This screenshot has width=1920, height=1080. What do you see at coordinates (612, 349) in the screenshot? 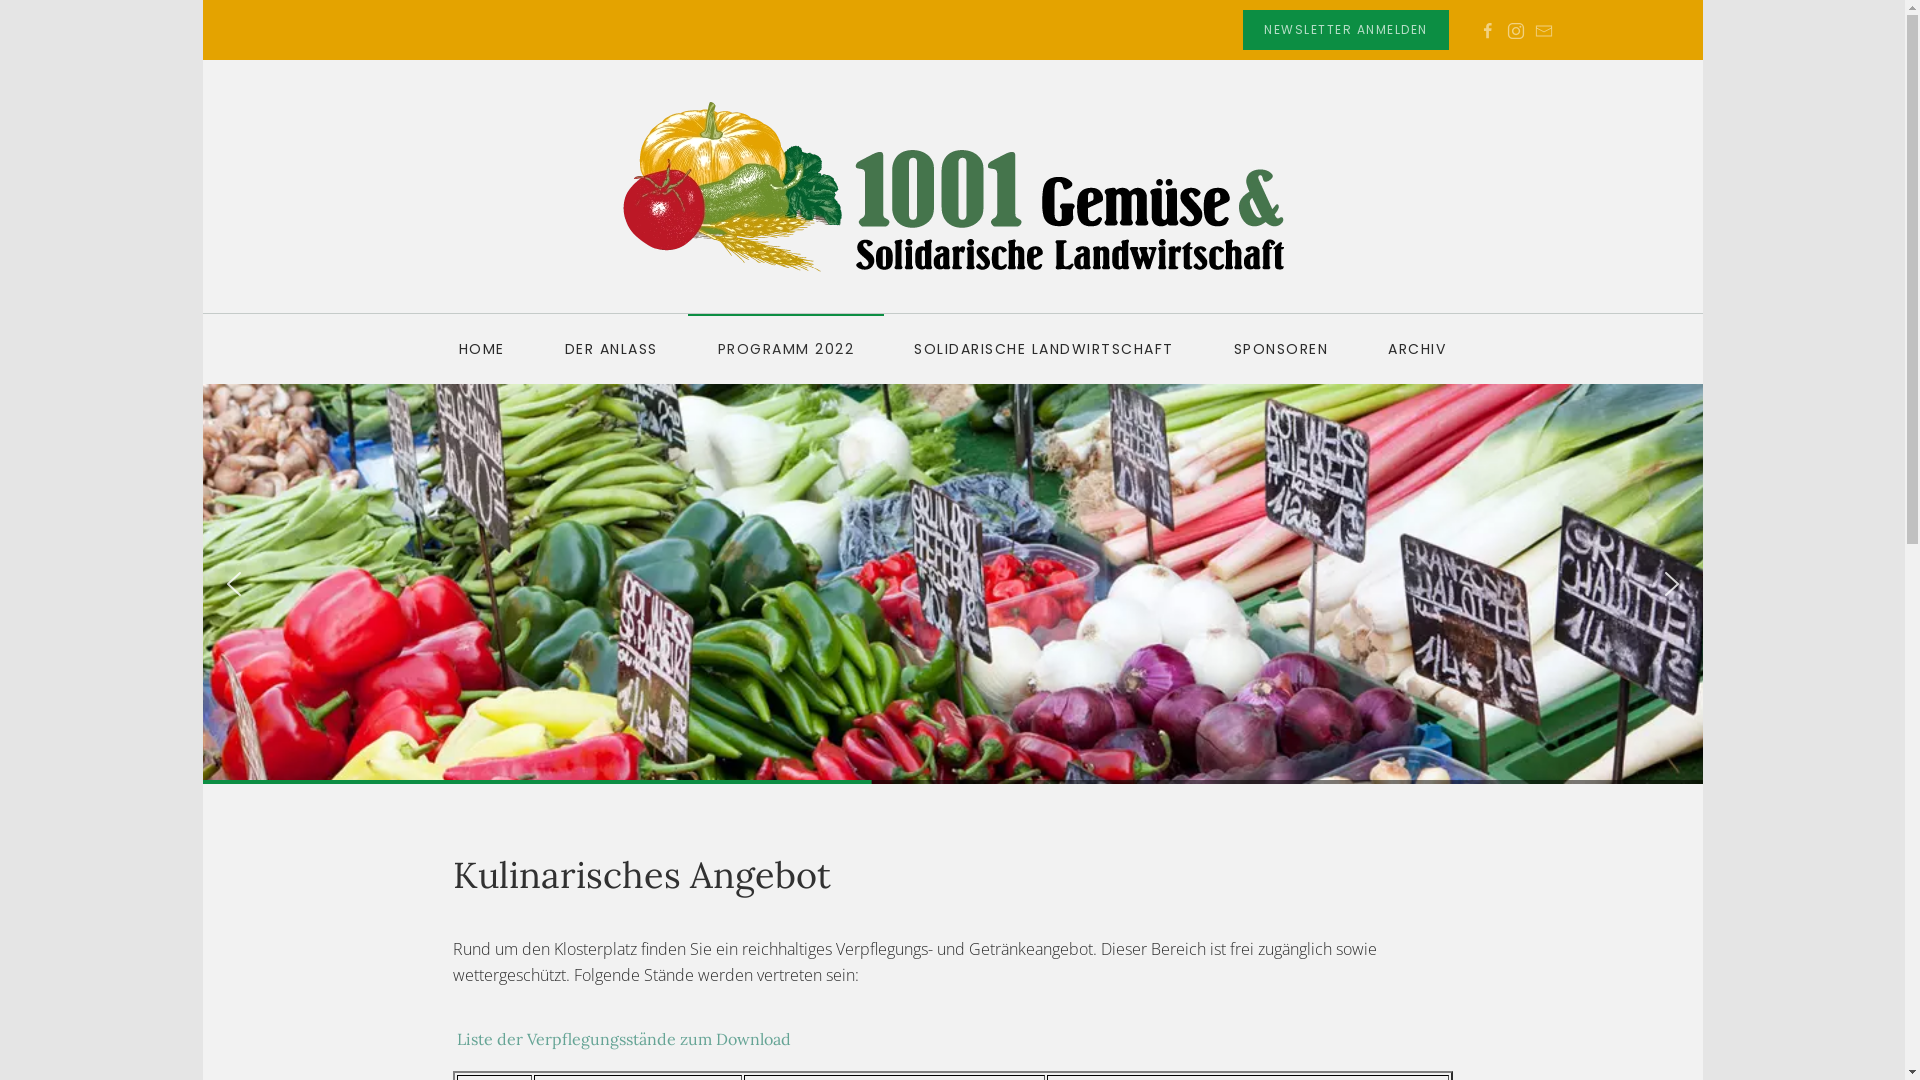
I see `DER ANLASS` at bounding box center [612, 349].